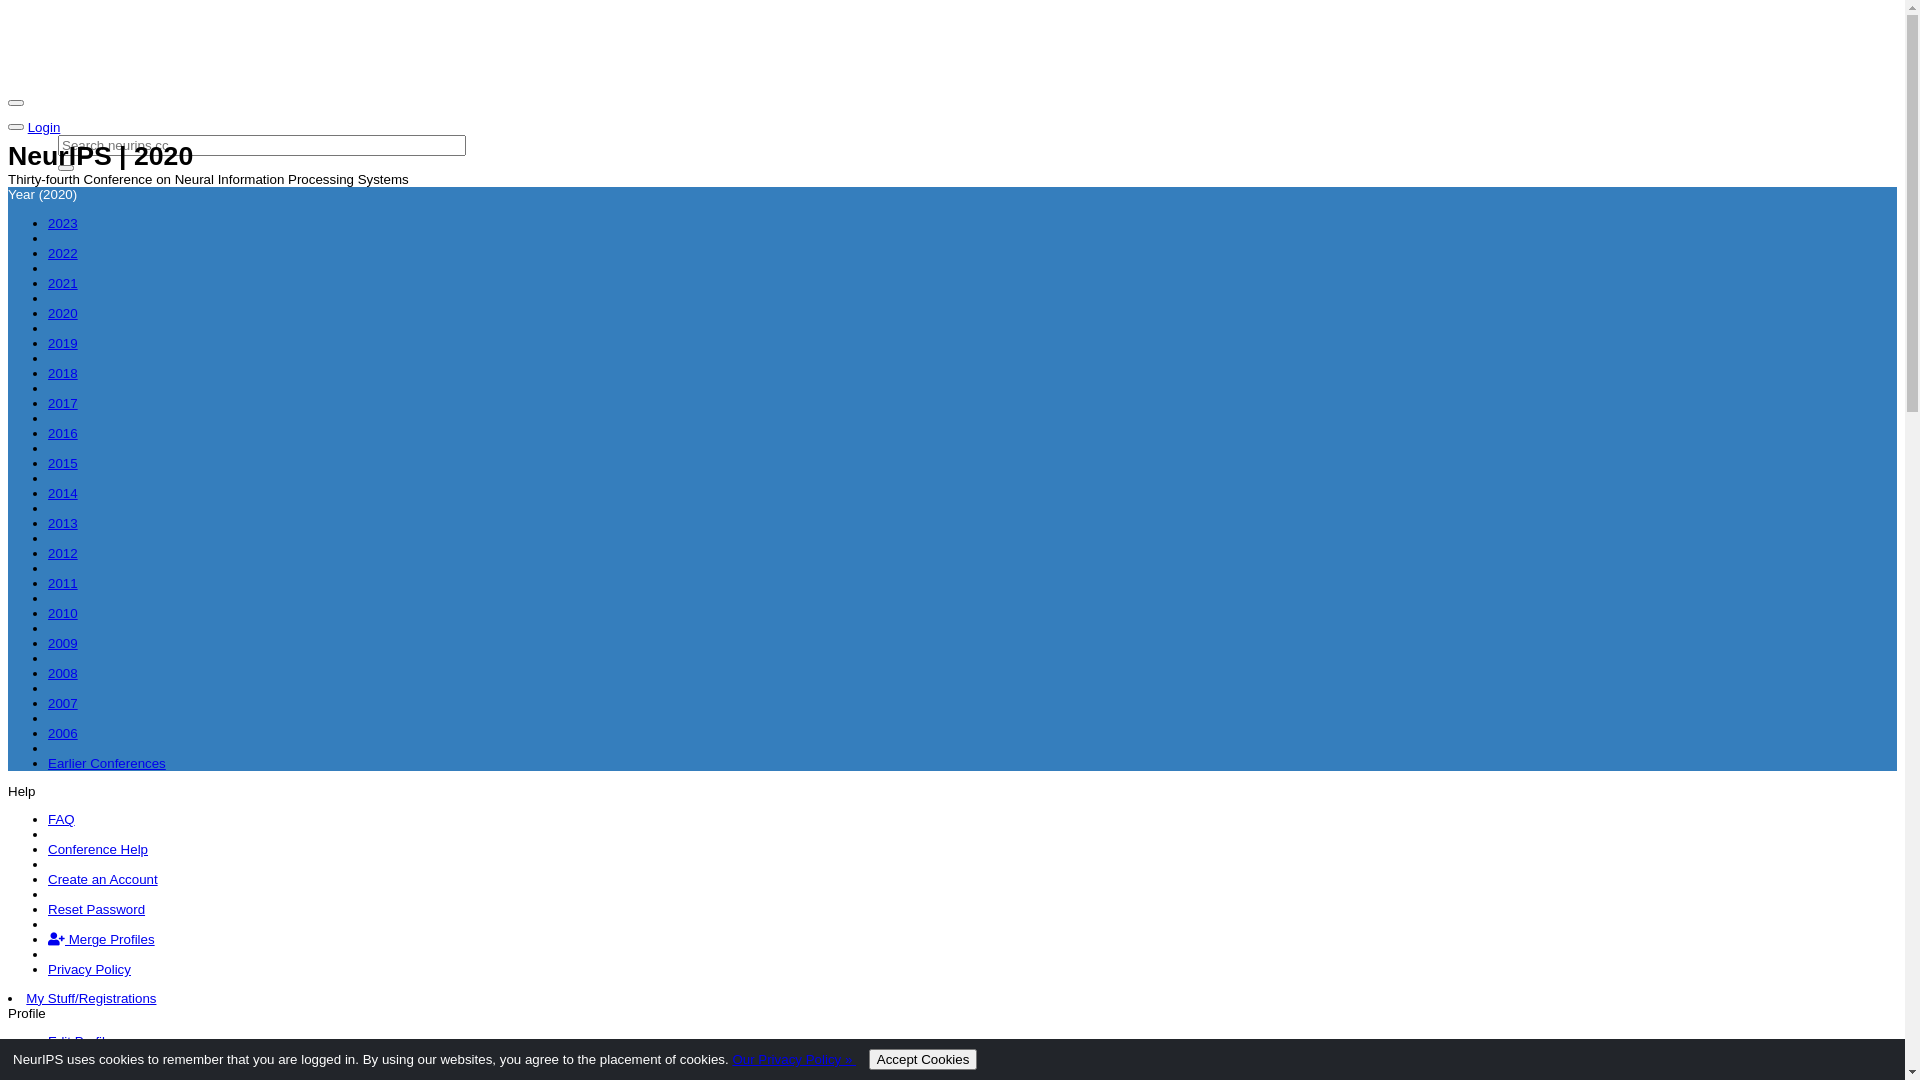 The width and height of the screenshot is (1920, 1080). Describe the element at coordinates (63, 404) in the screenshot. I see `2017` at that location.